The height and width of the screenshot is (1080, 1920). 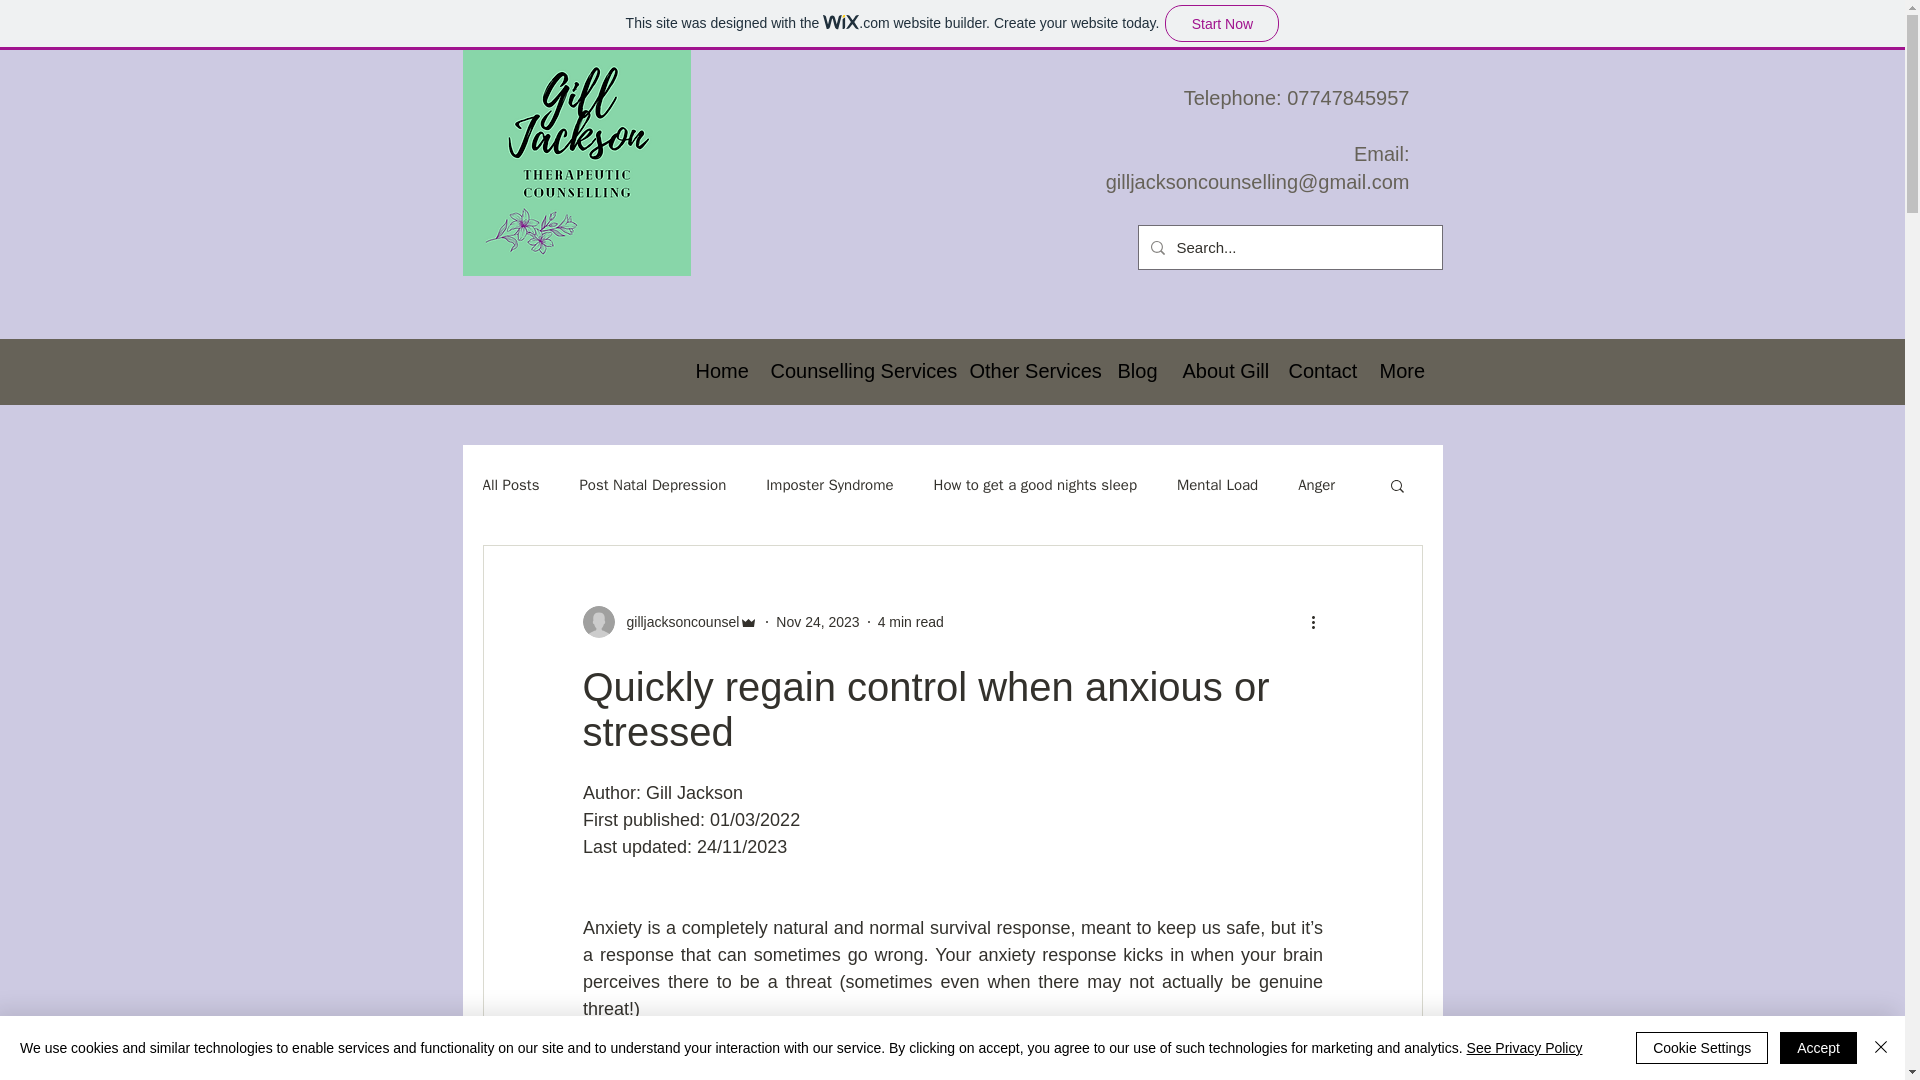 I want to click on How to get a good nights sleep, so click(x=1034, y=485).